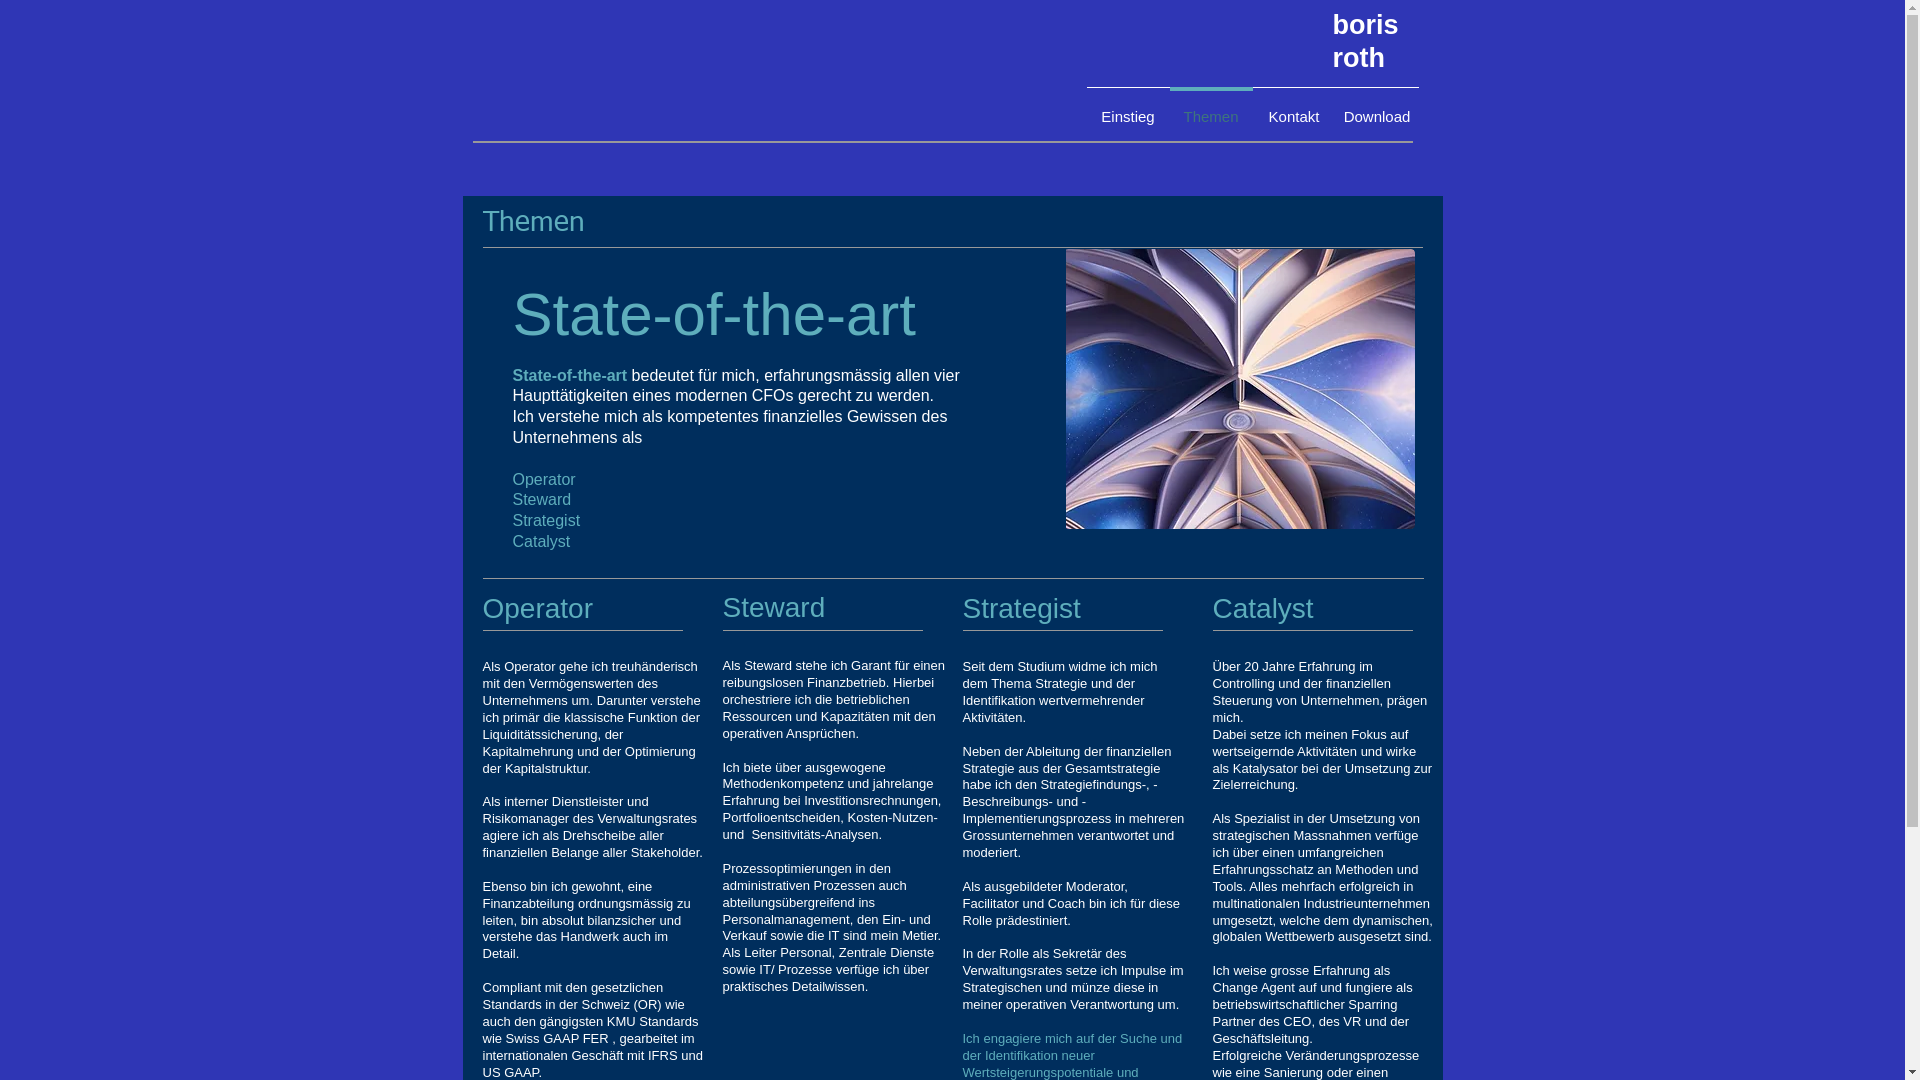 Image resolution: width=1920 pixels, height=1080 pixels. I want to click on Download, so click(1378, 108).